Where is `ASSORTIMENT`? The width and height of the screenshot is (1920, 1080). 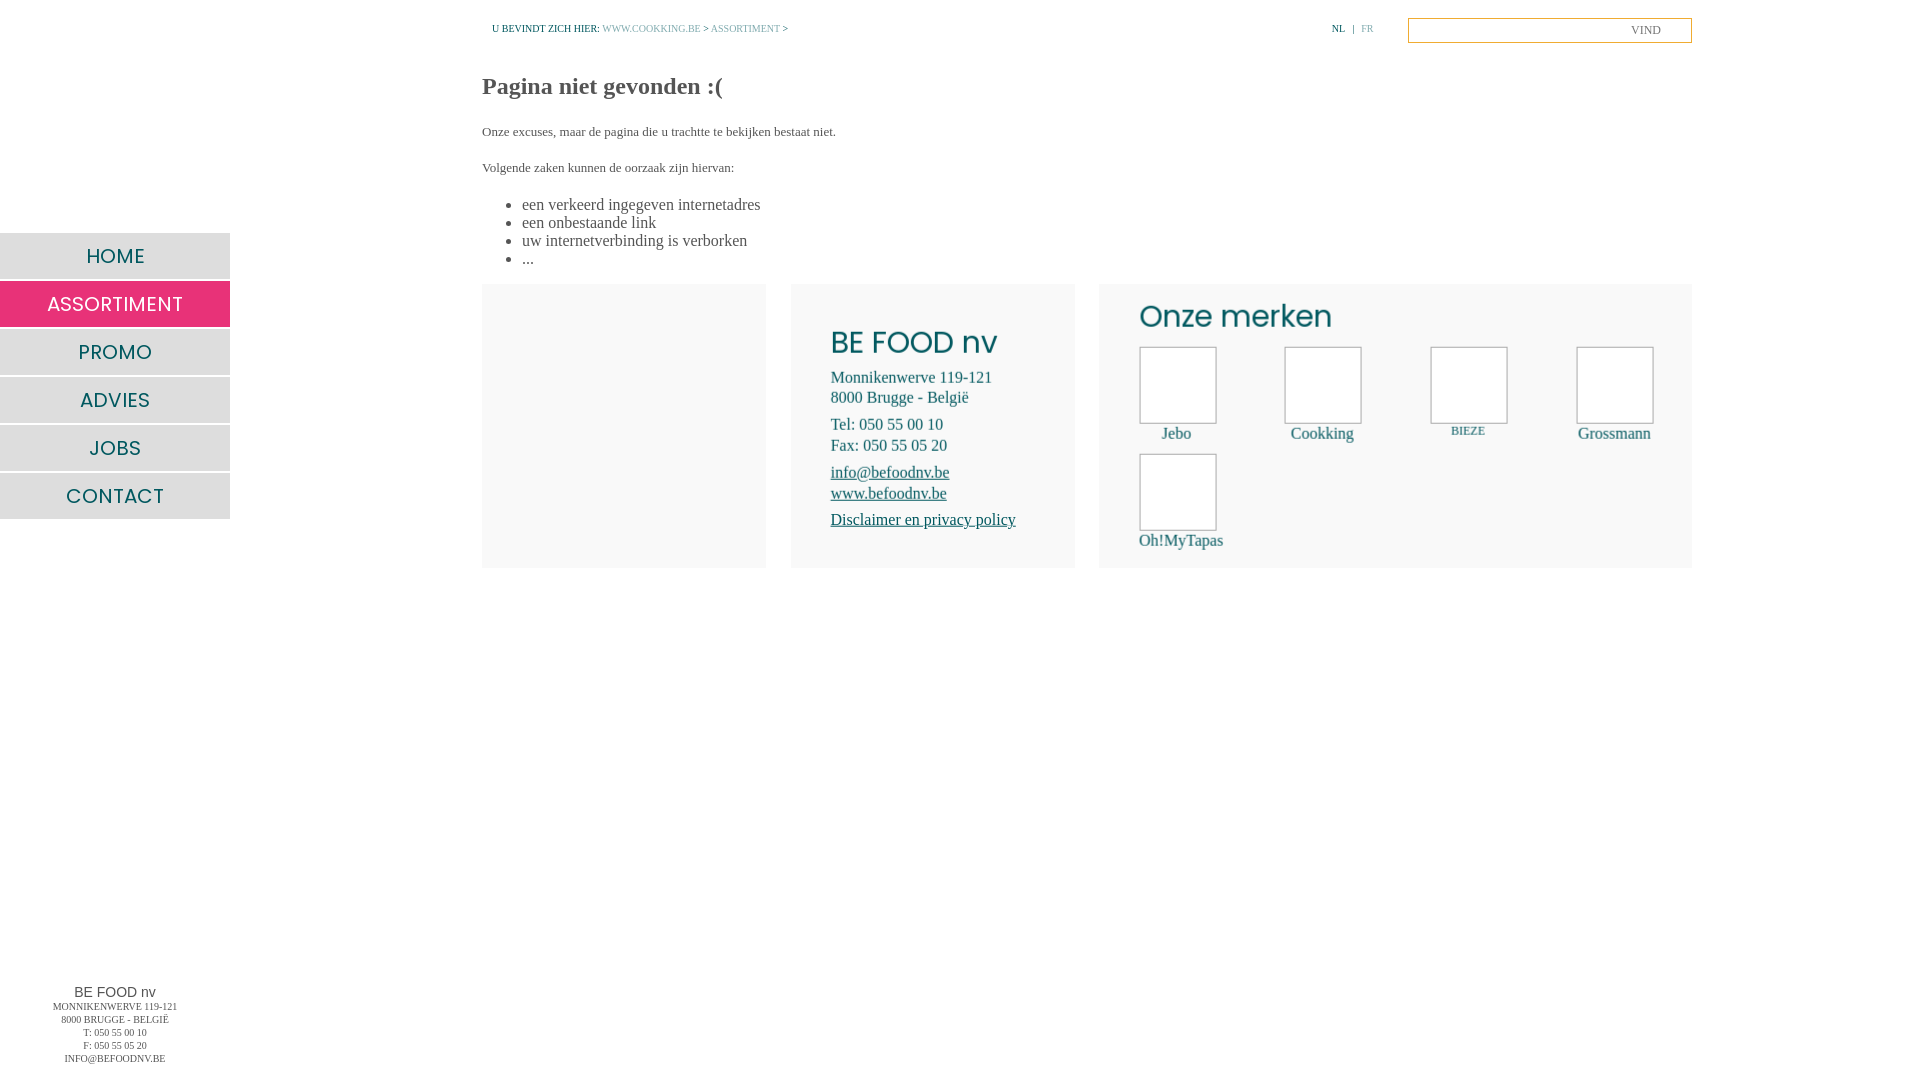
ASSORTIMENT is located at coordinates (115, 304).